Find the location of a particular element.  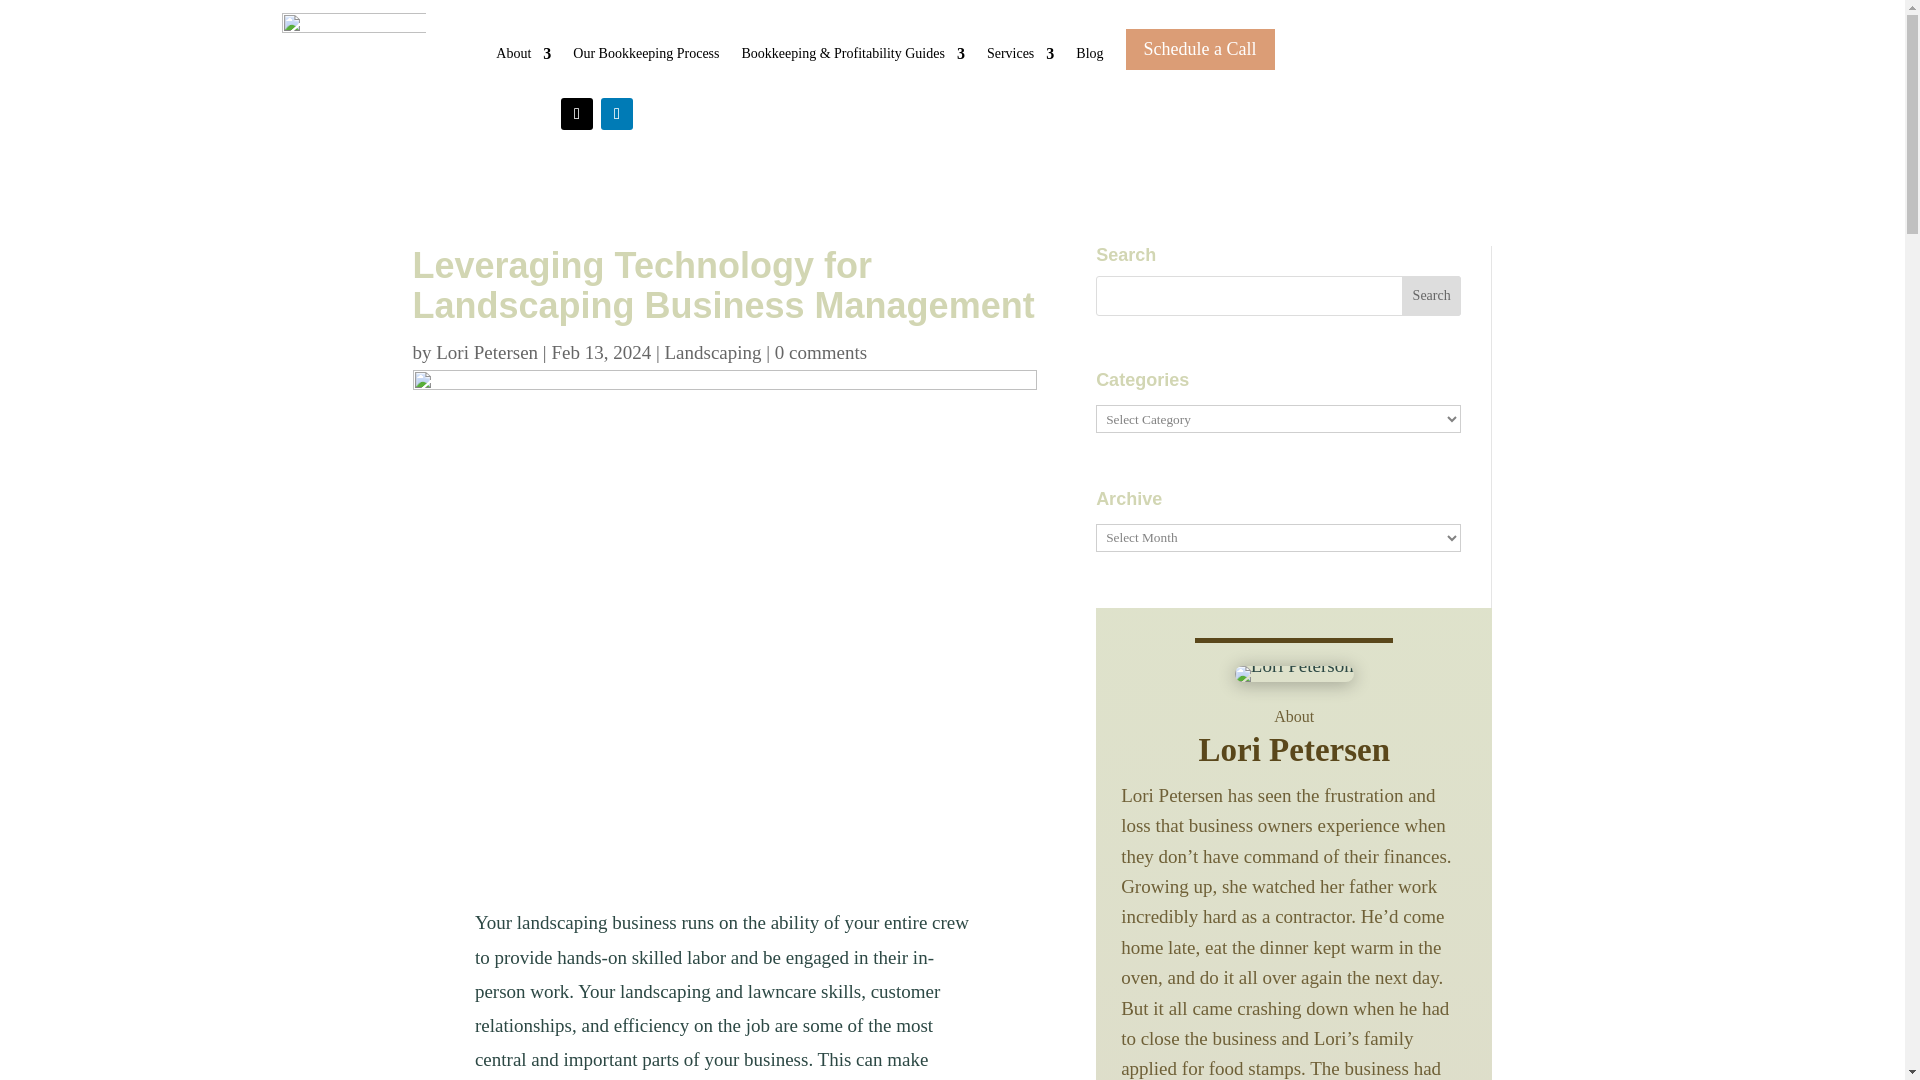

Landscaping is located at coordinates (712, 352).